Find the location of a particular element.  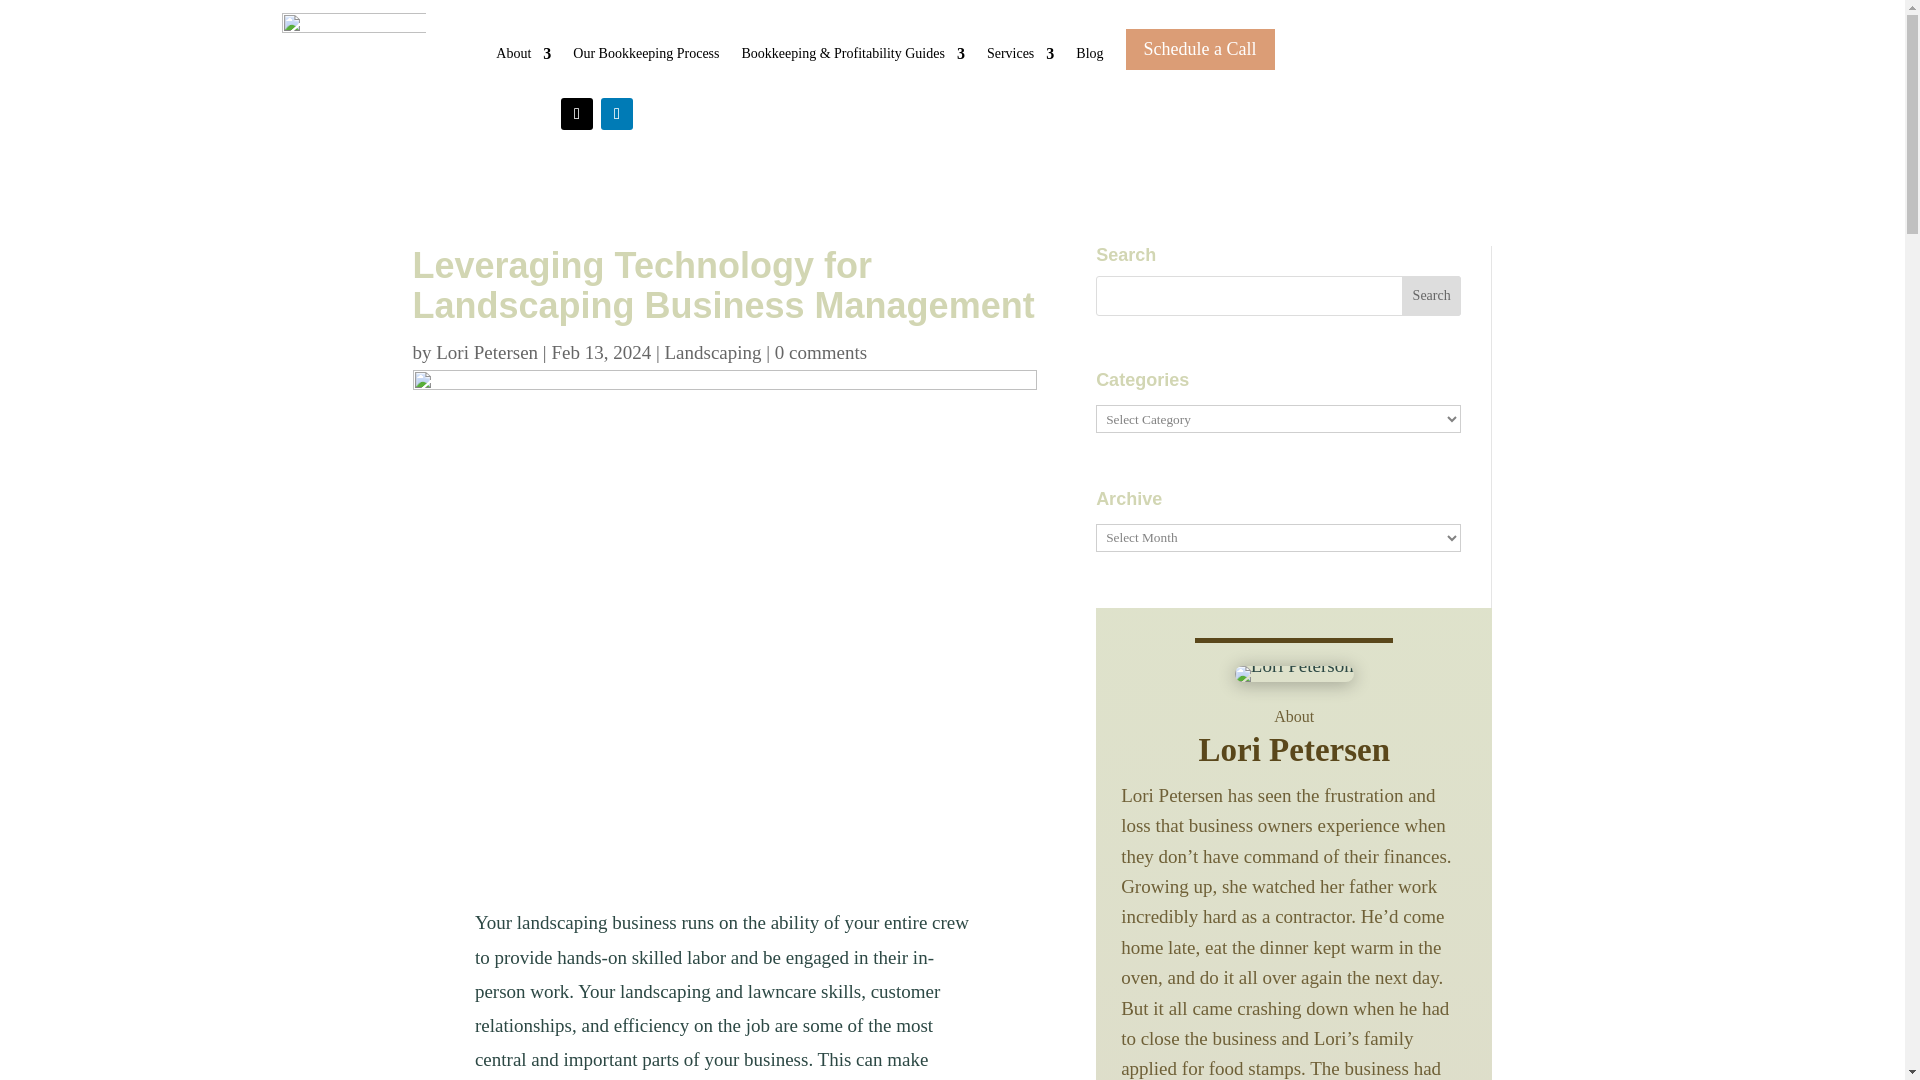

Landscaping is located at coordinates (712, 352).